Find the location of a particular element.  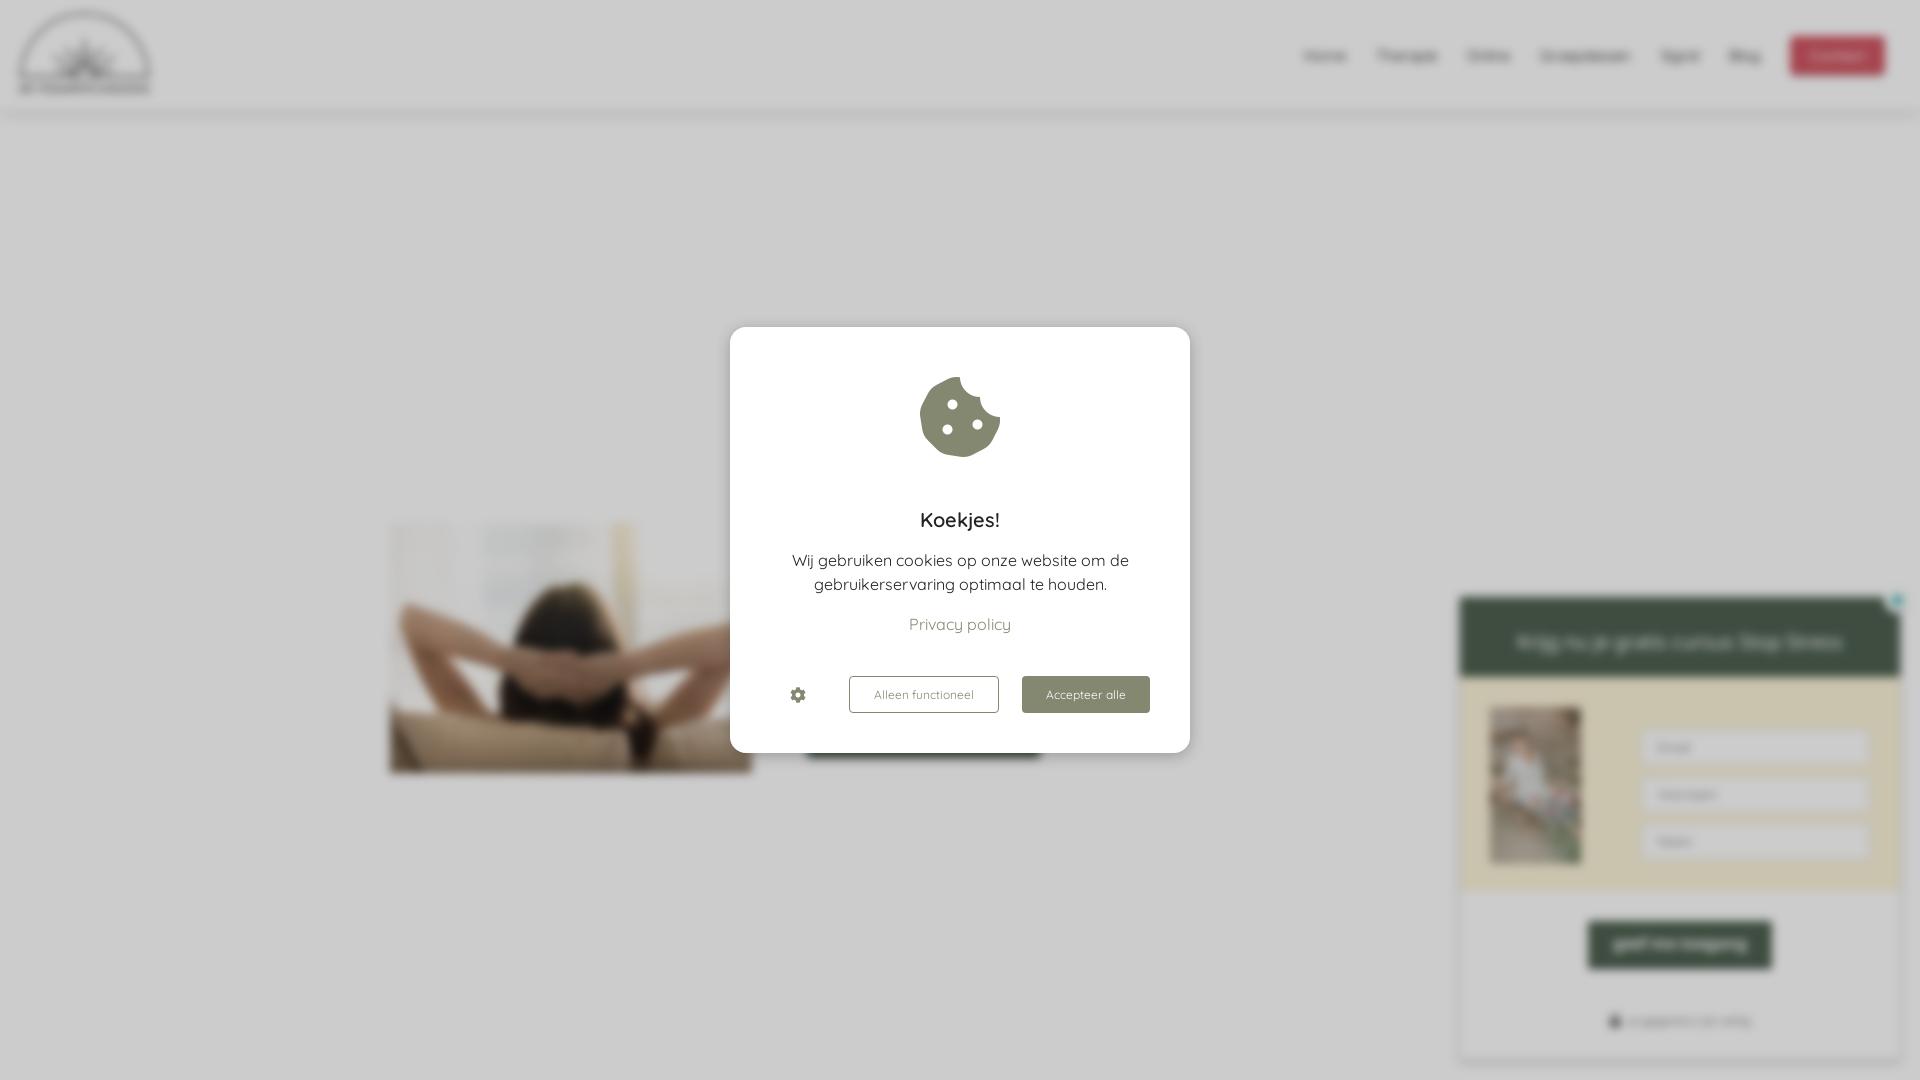

Blog is located at coordinates (1744, 54).